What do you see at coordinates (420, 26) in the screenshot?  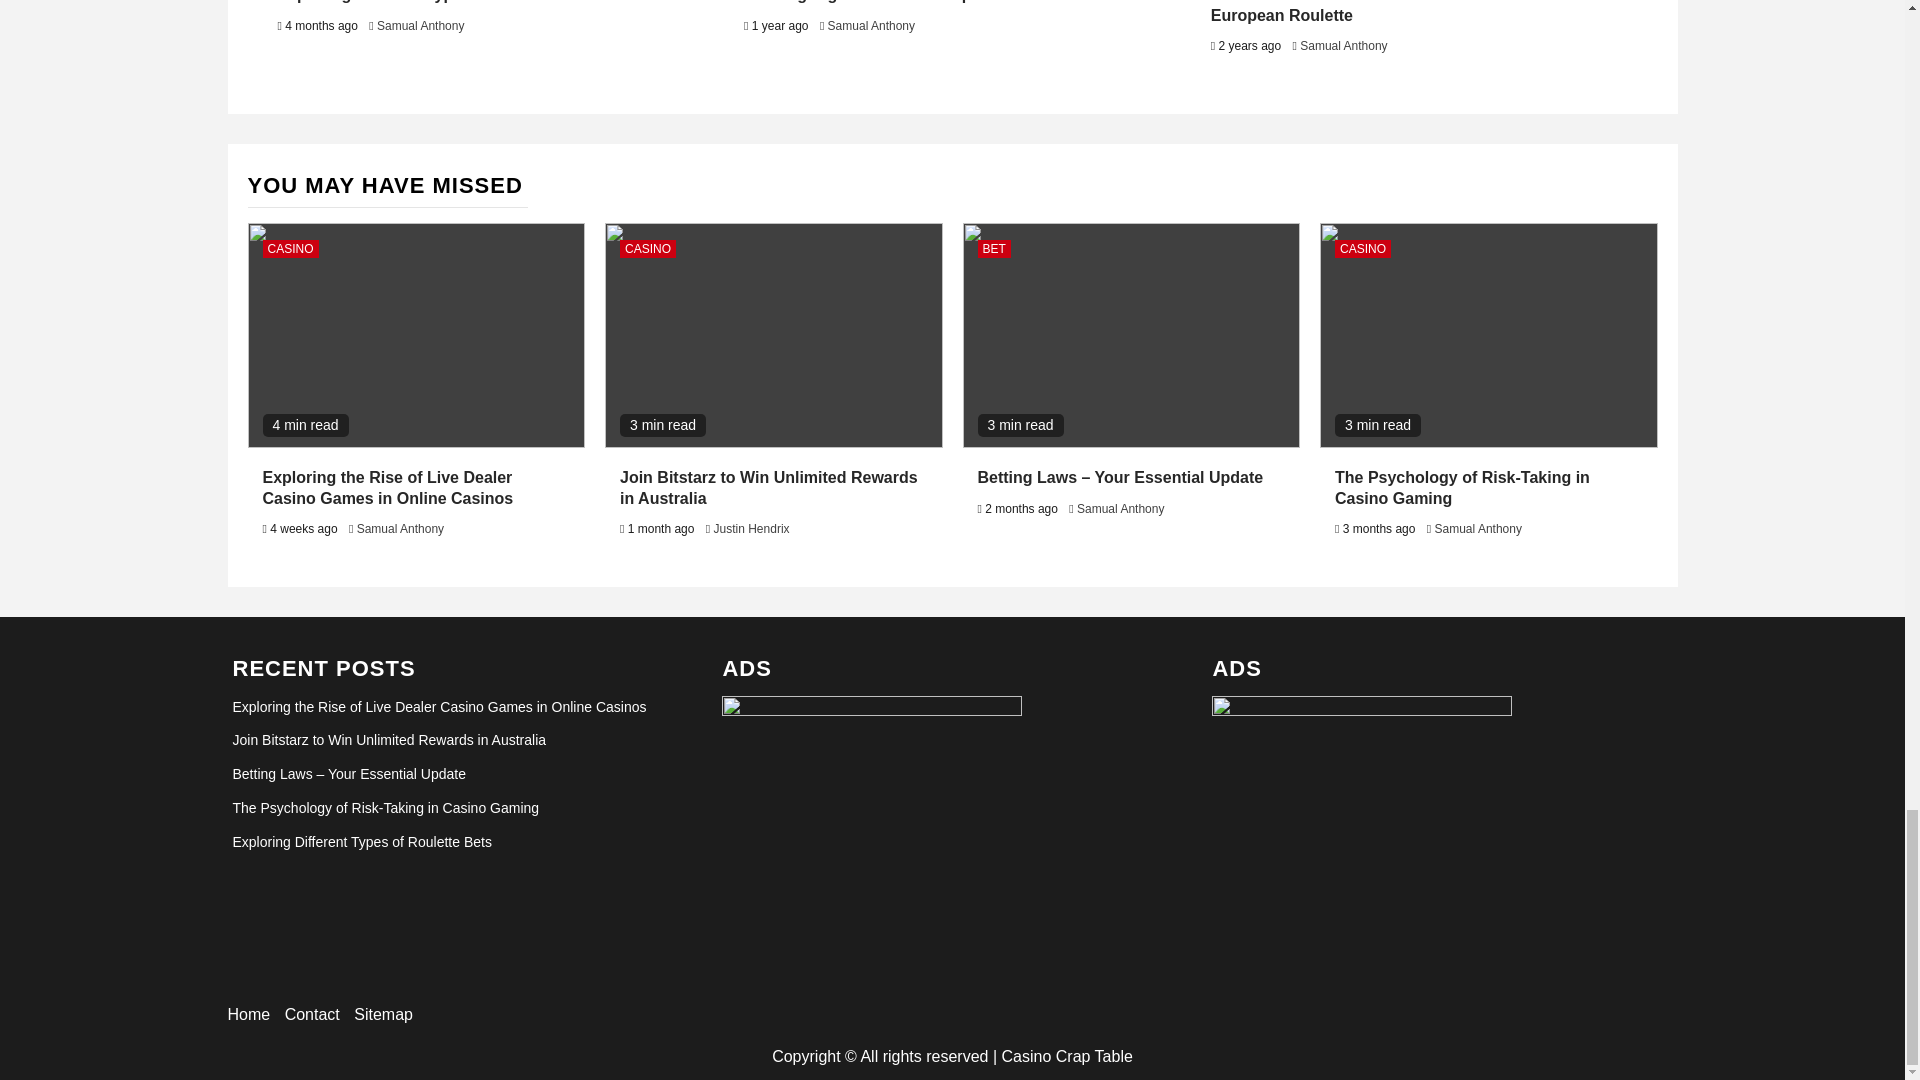 I see `Samual Anthony` at bounding box center [420, 26].